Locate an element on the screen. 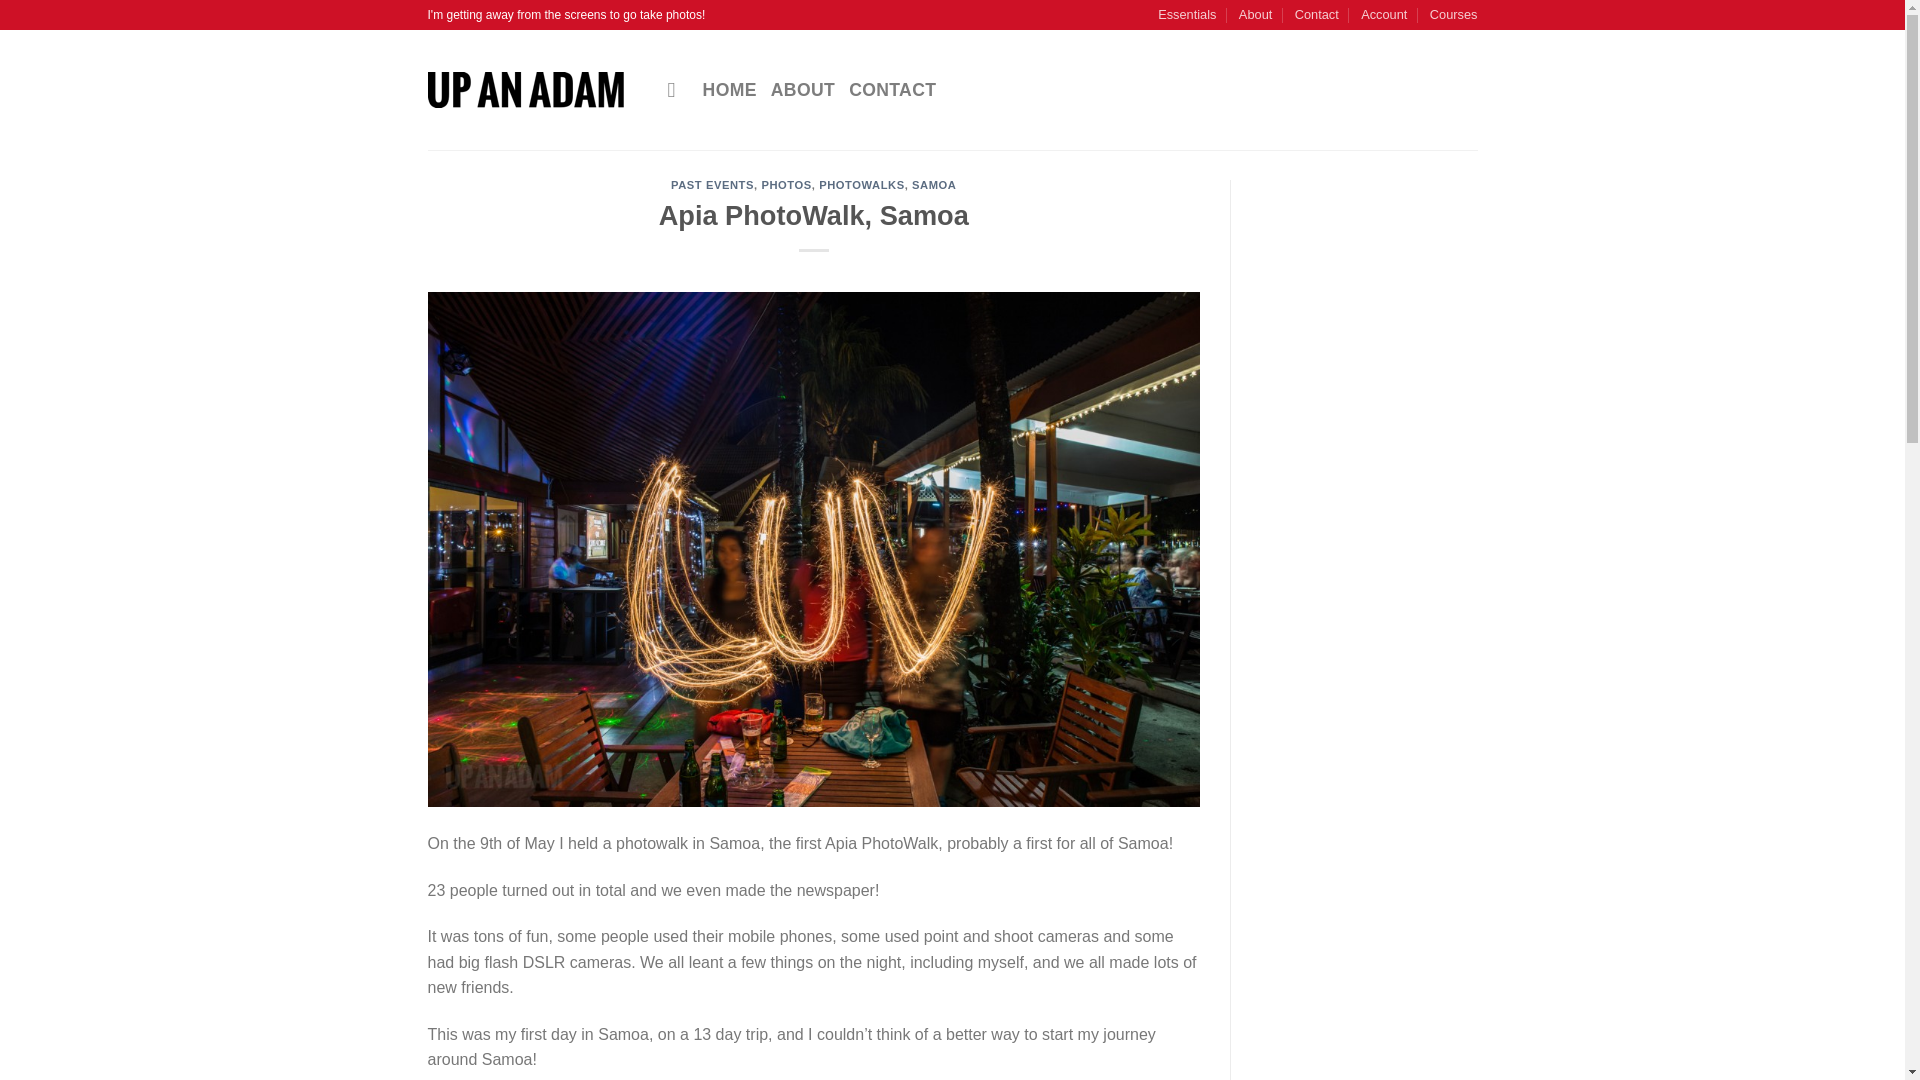  Contact is located at coordinates (1316, 15).